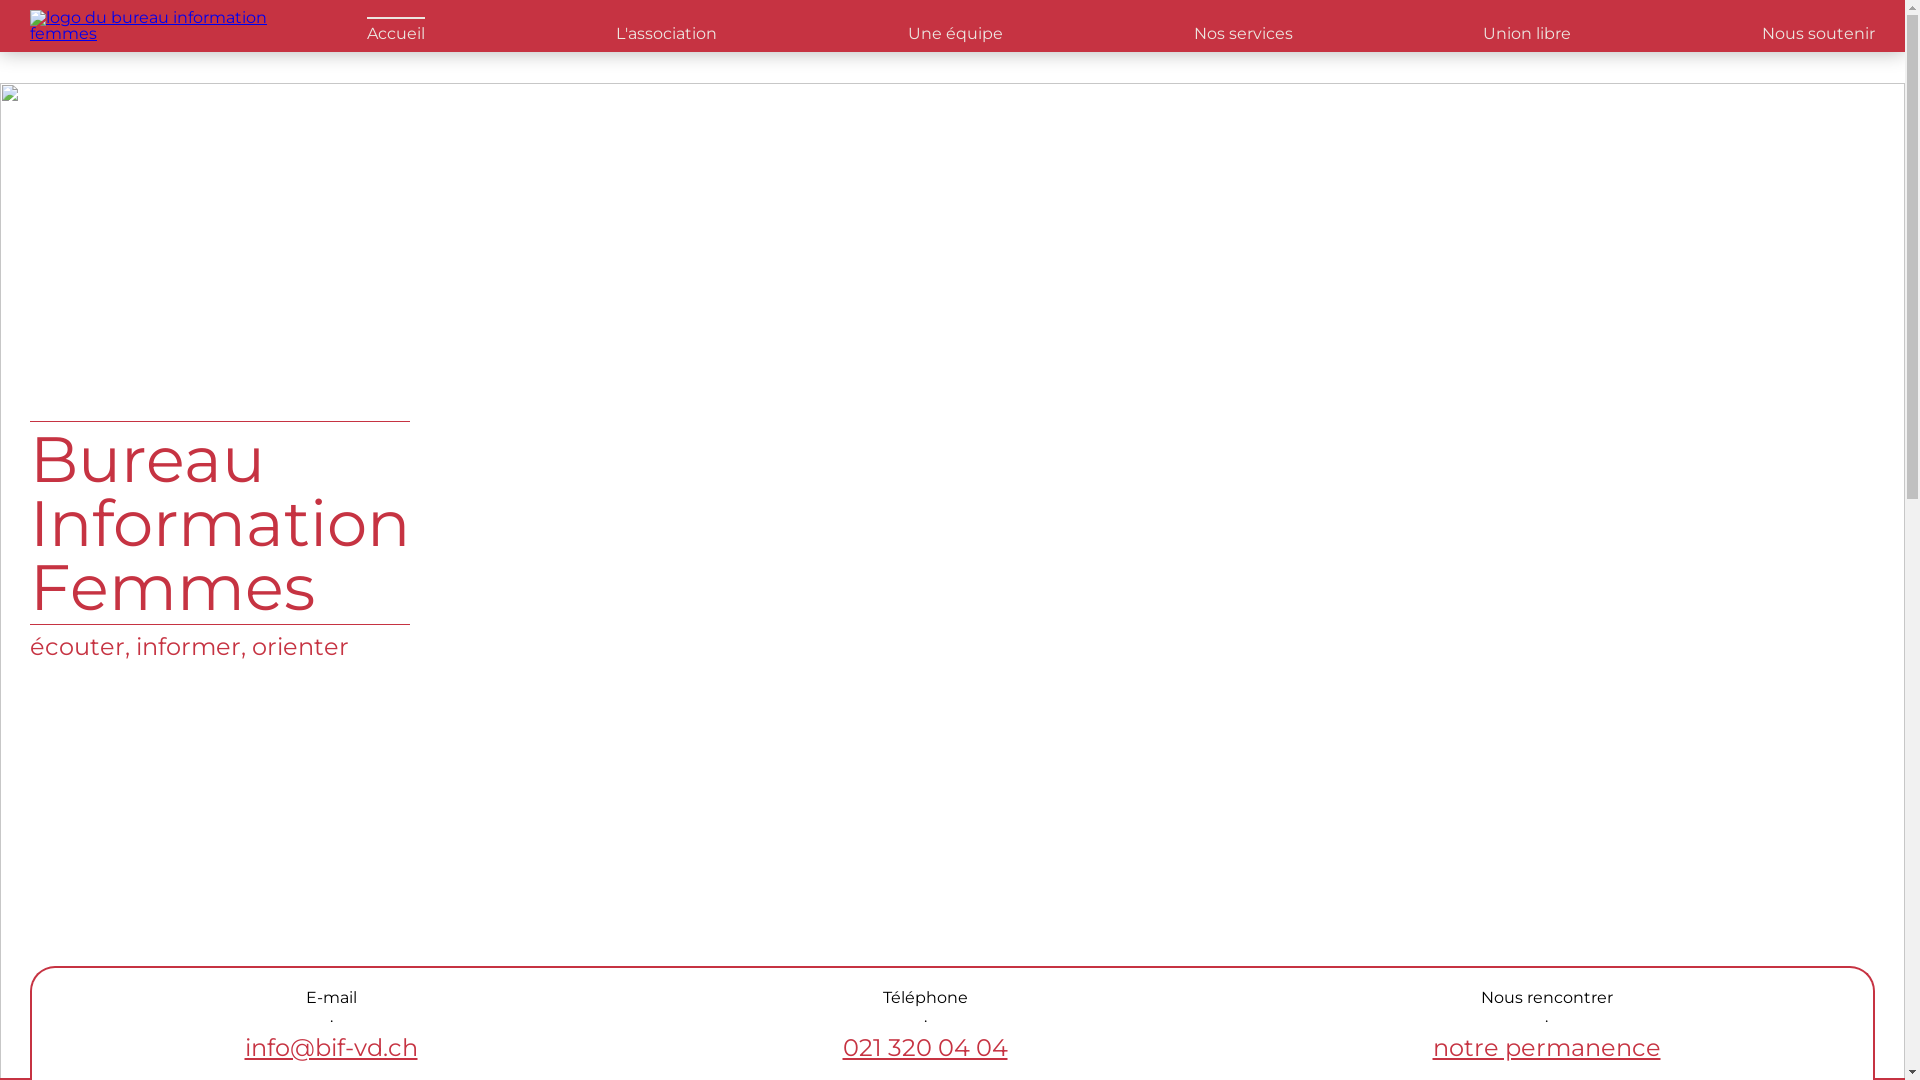  I want to click on Union libre, so click(1527, 34).